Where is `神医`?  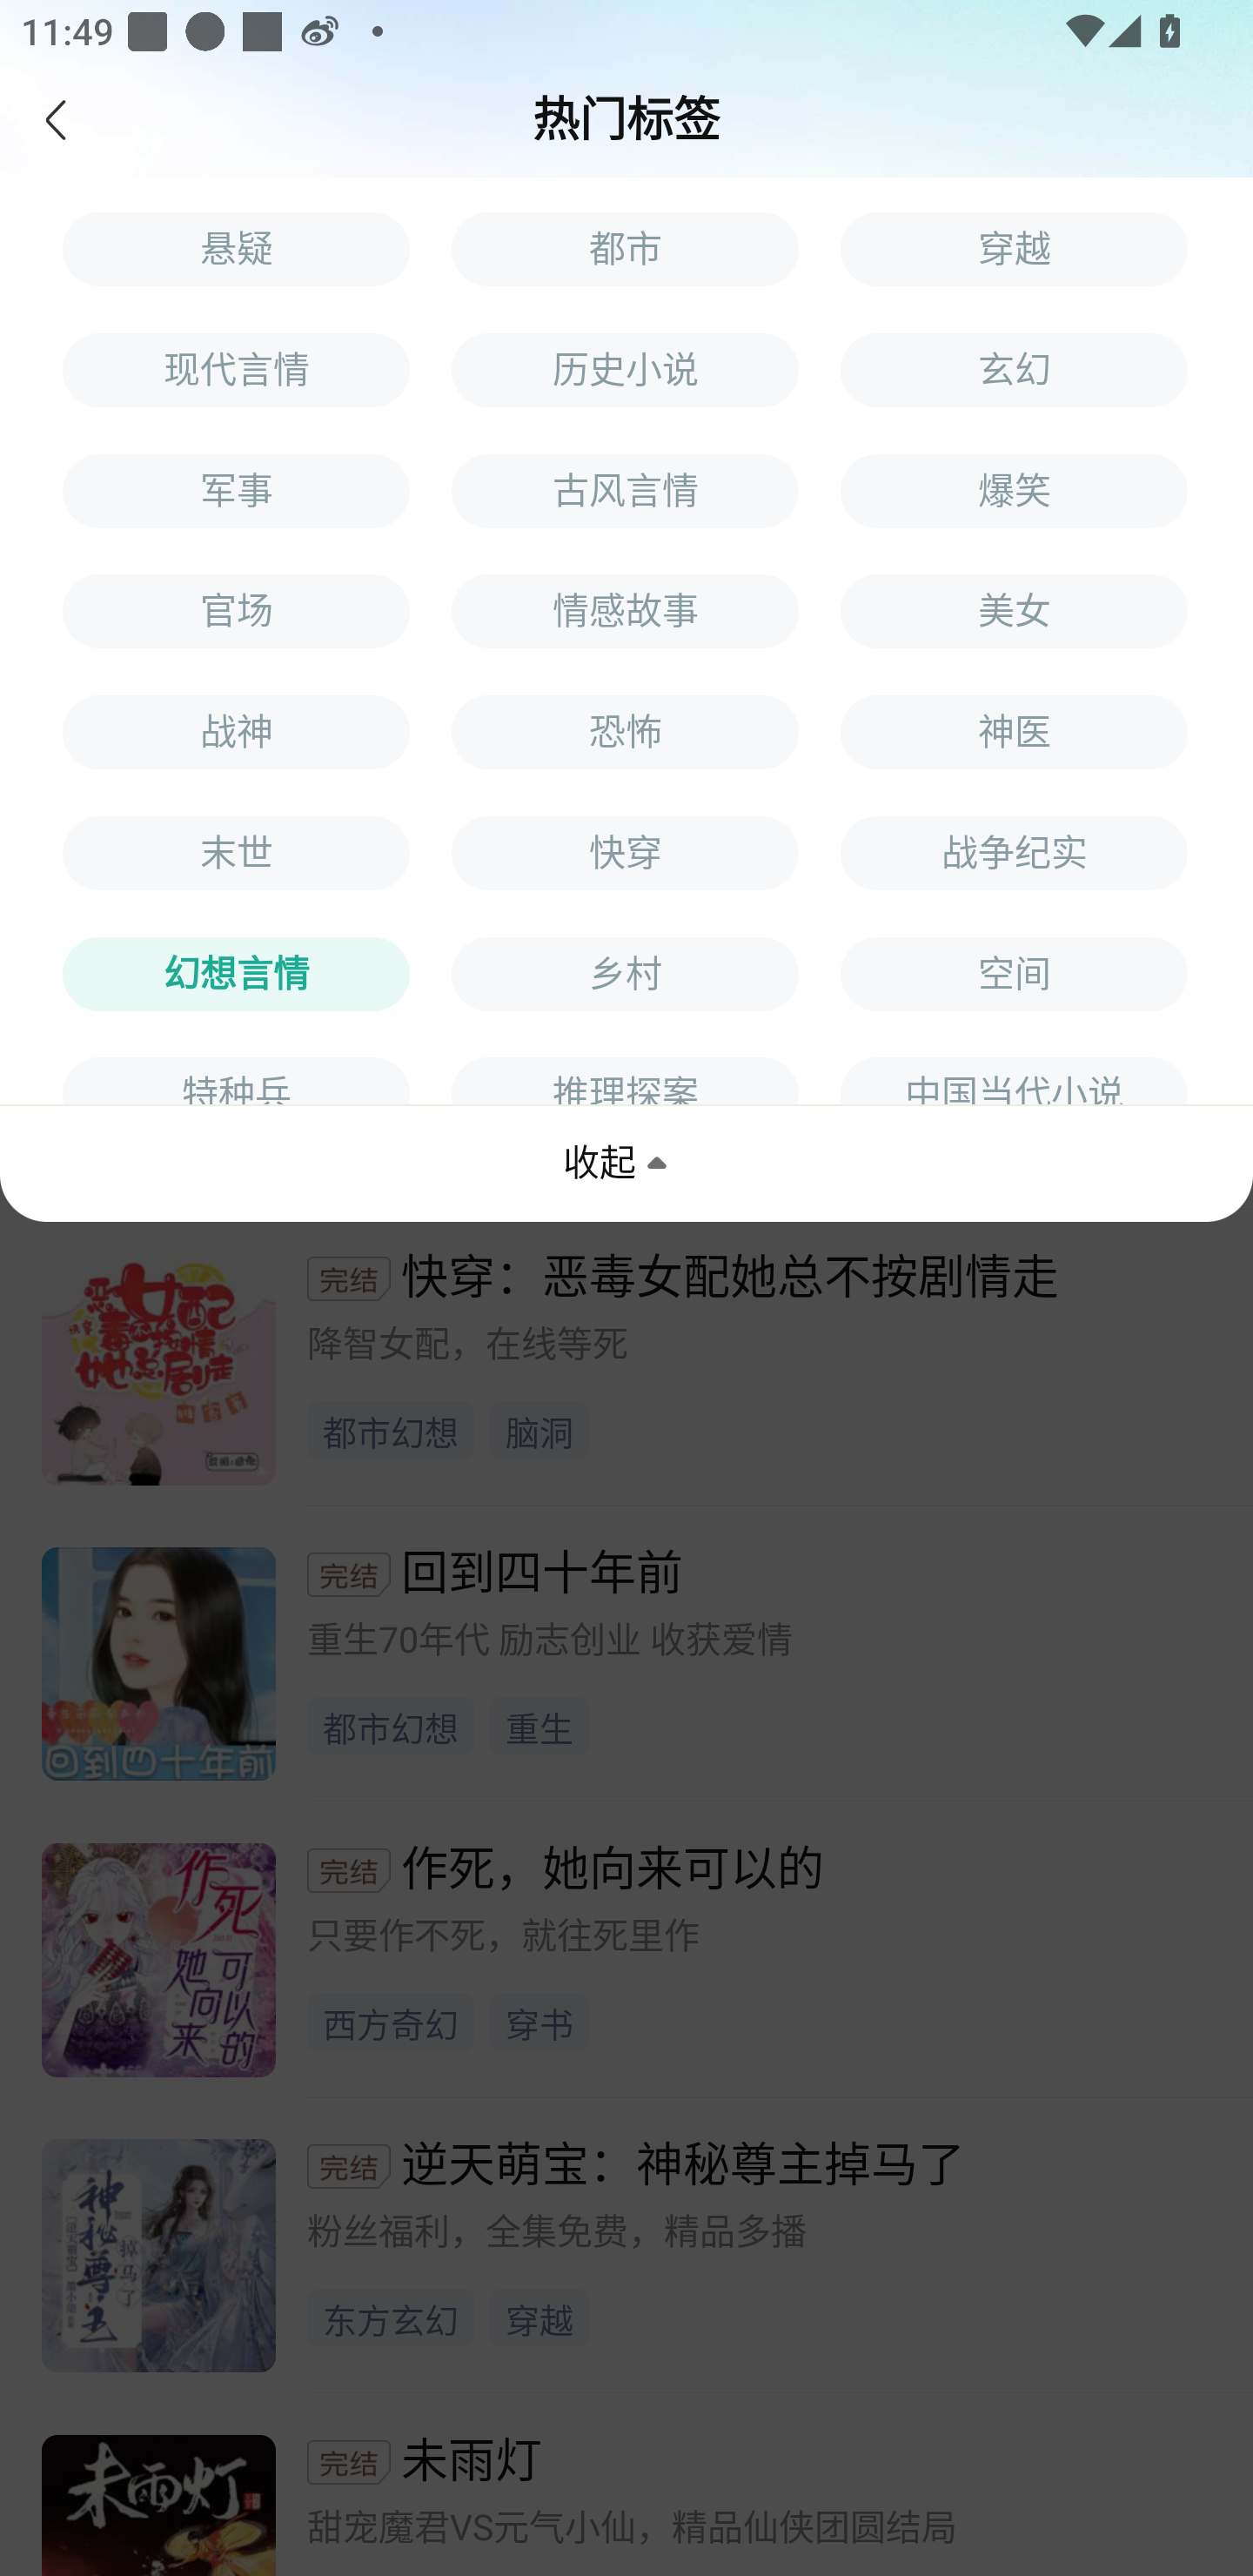
神医 is located at coordinates (1015, 733).